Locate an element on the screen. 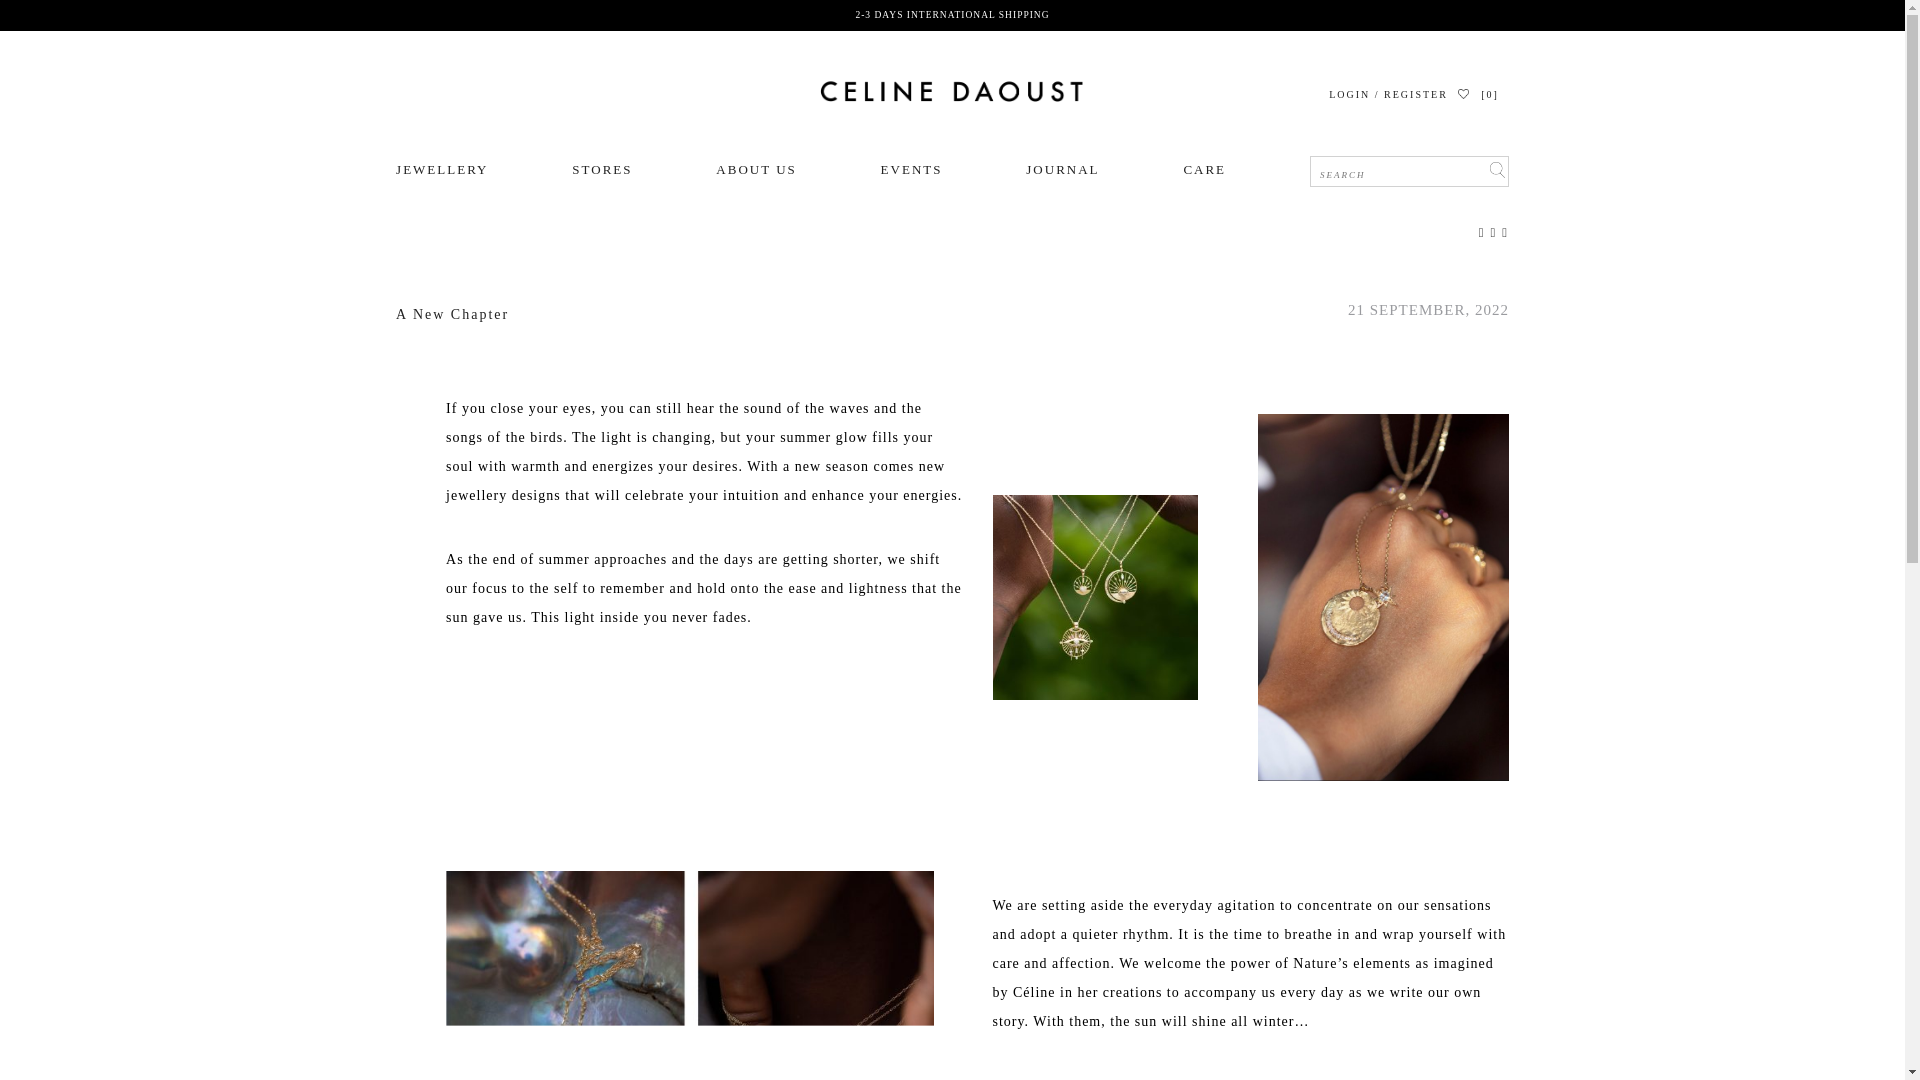 Image resolution: width=1920 pixels, height=1080 pixels. EVENTS is located at coordinates (912, 170).